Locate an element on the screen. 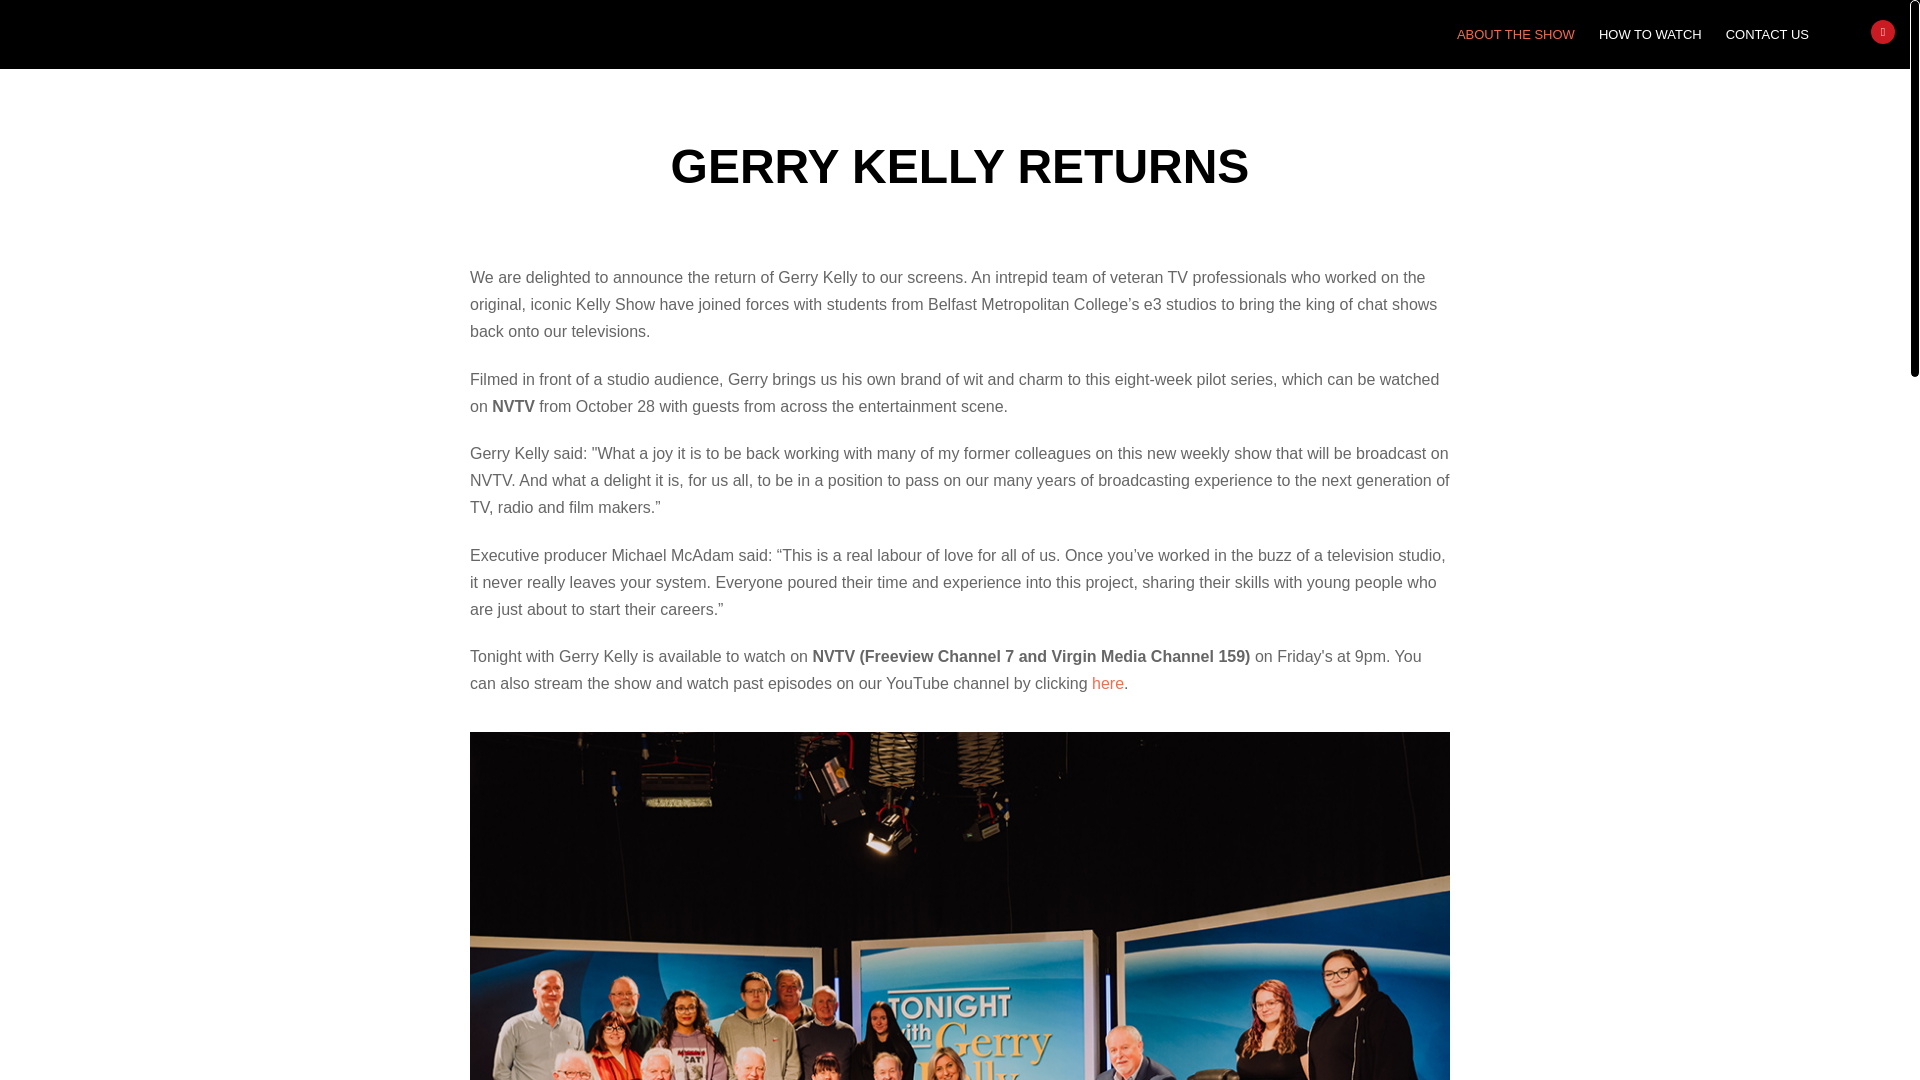 Image resolution: width=1920 pixels, height=1080 pixels. ABOUT THE SHOW is located at coordinates (1516, 34).